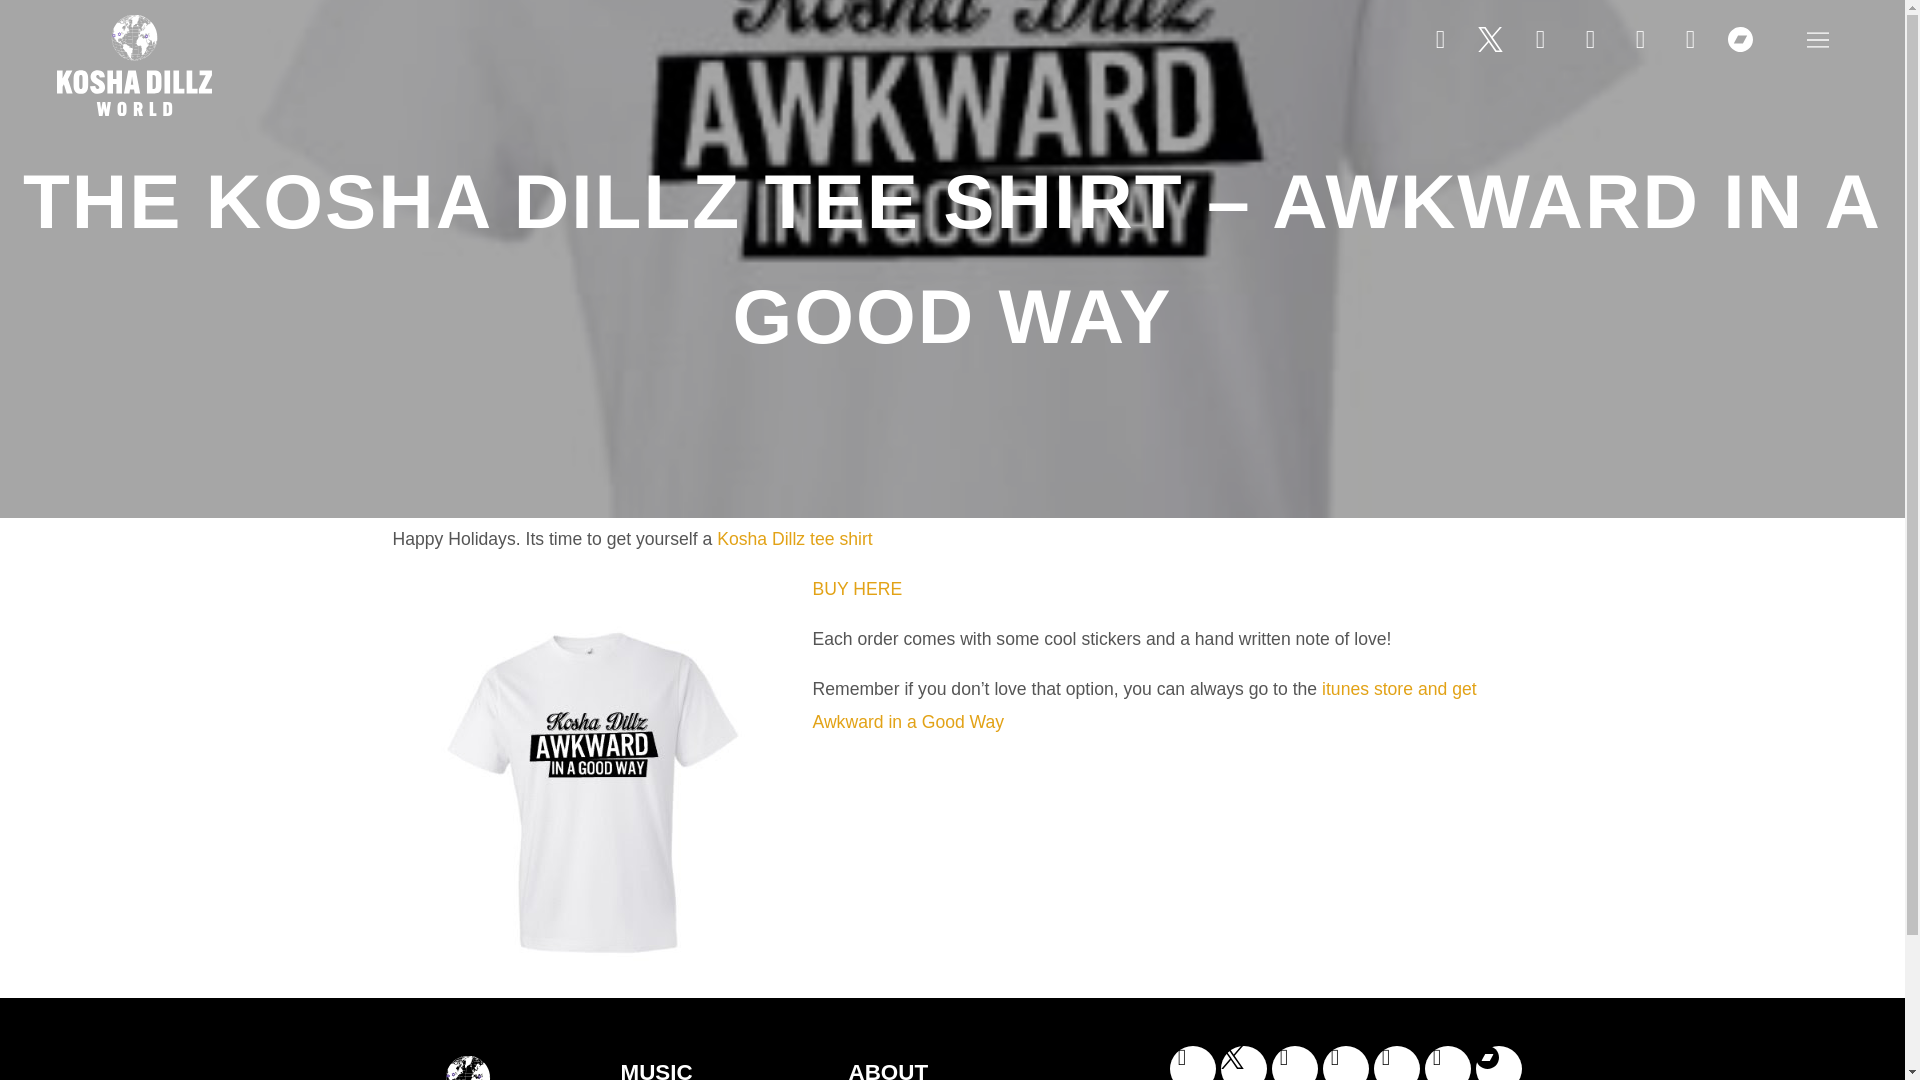  Describe the element at coordinates (794, 538) in the screenshot. I see `Kosha Dillz tee shirt` at that location.